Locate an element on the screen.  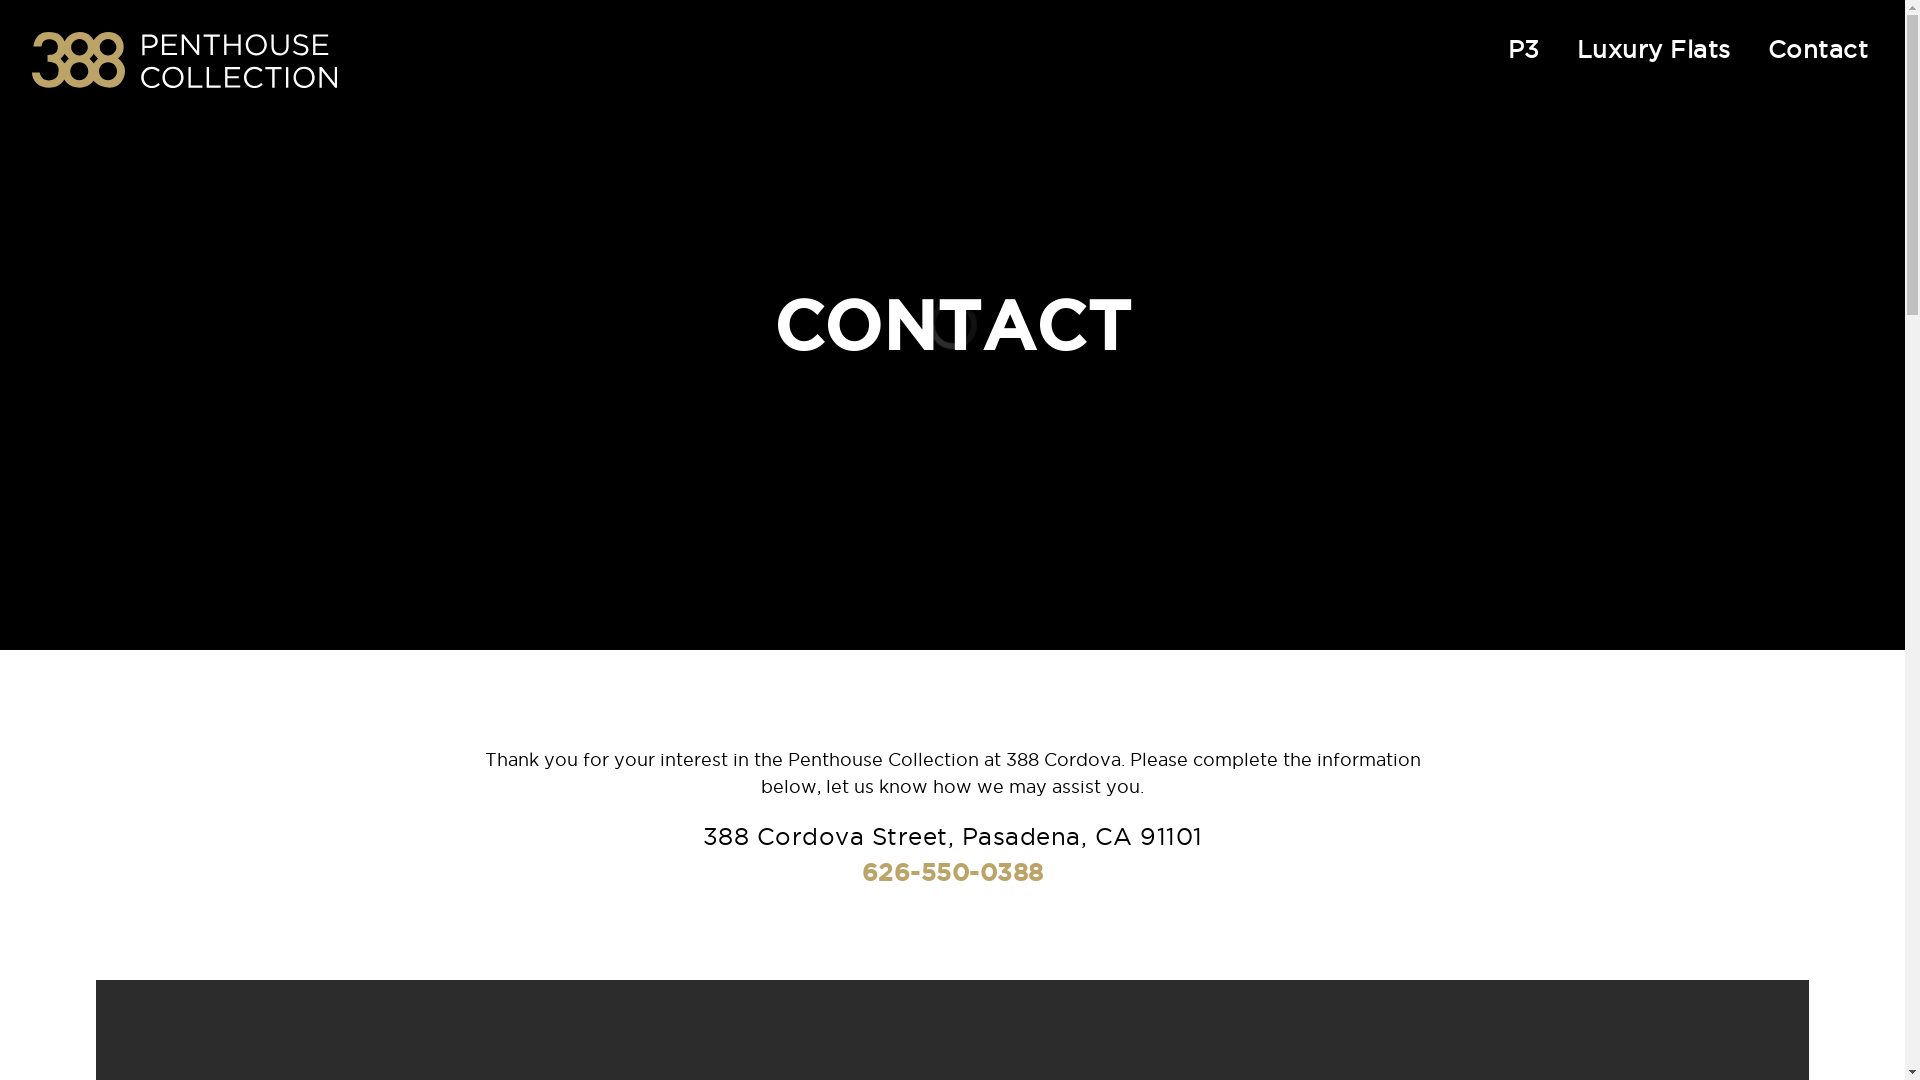
P3 is located at coordinates (1524, 48).